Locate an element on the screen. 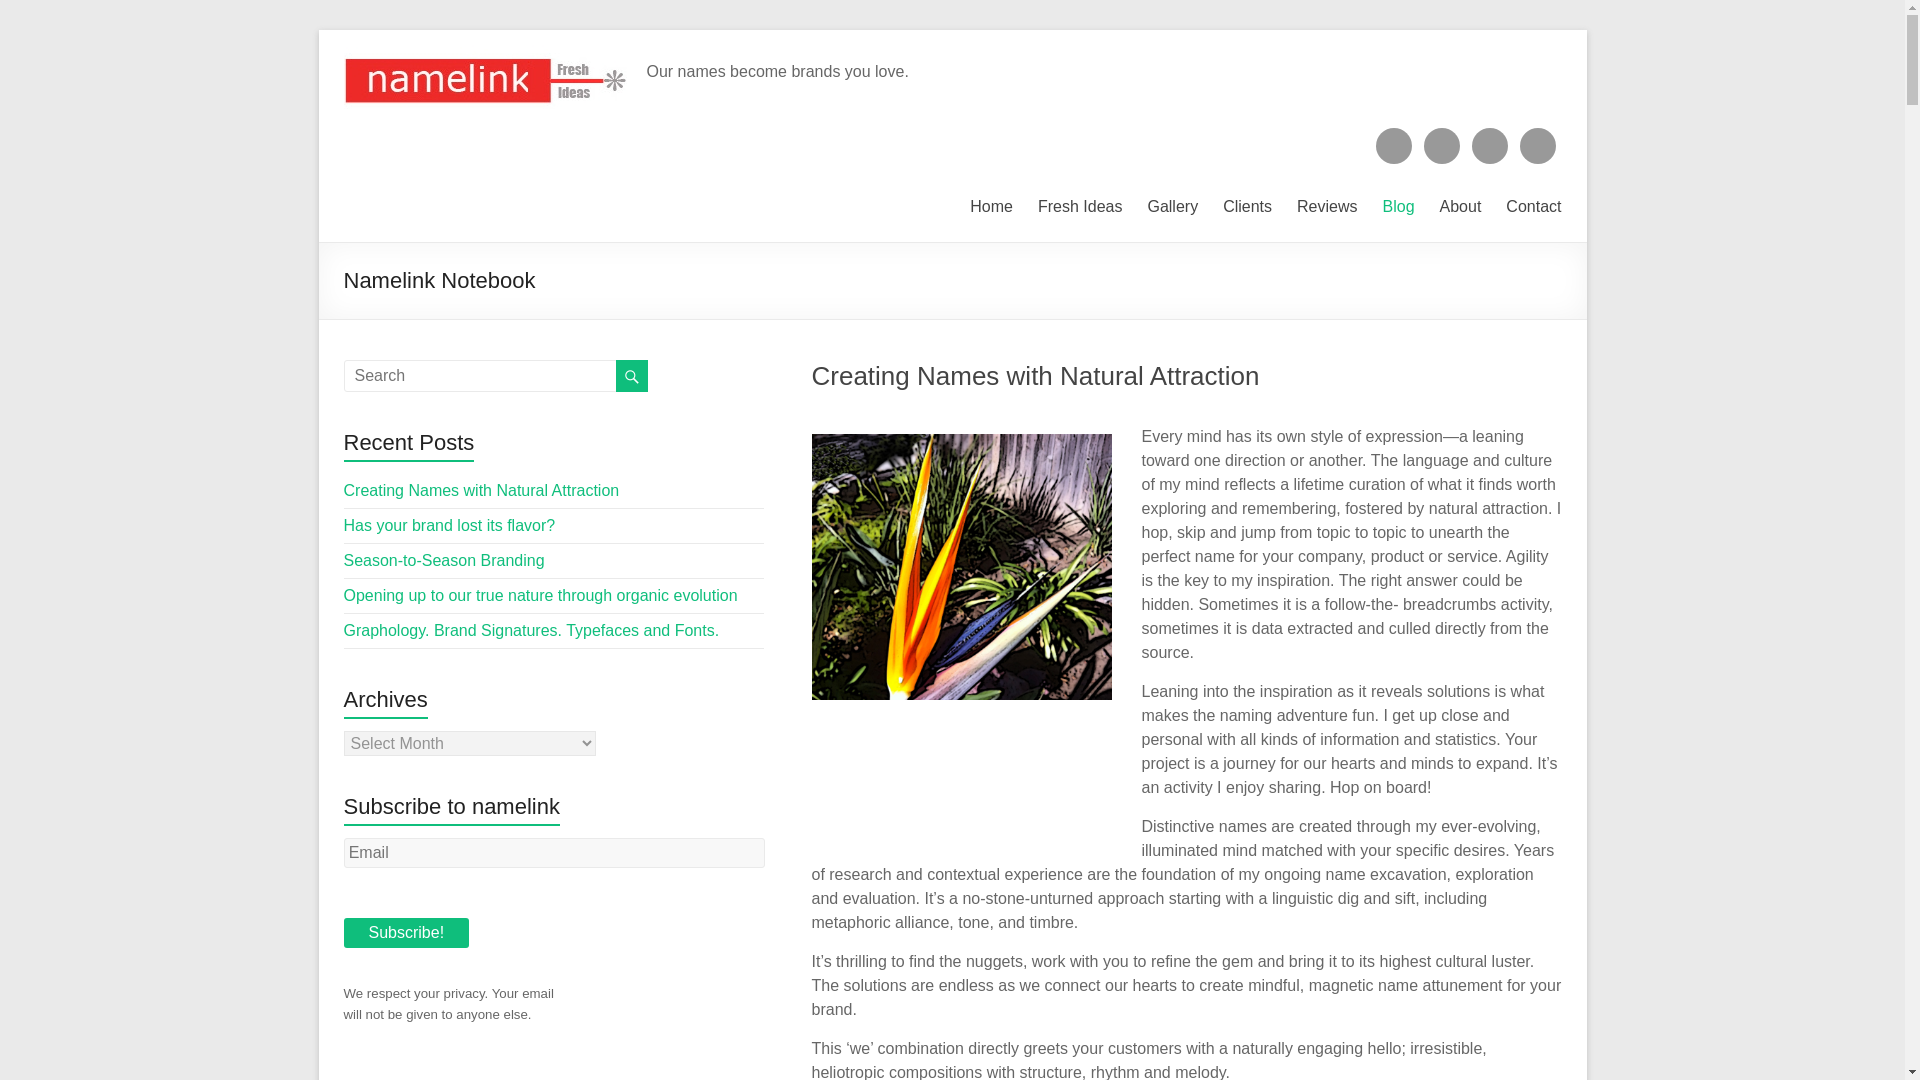 This screenshot has width=1920, height=1080. Home is located at coordinates (991, 204).